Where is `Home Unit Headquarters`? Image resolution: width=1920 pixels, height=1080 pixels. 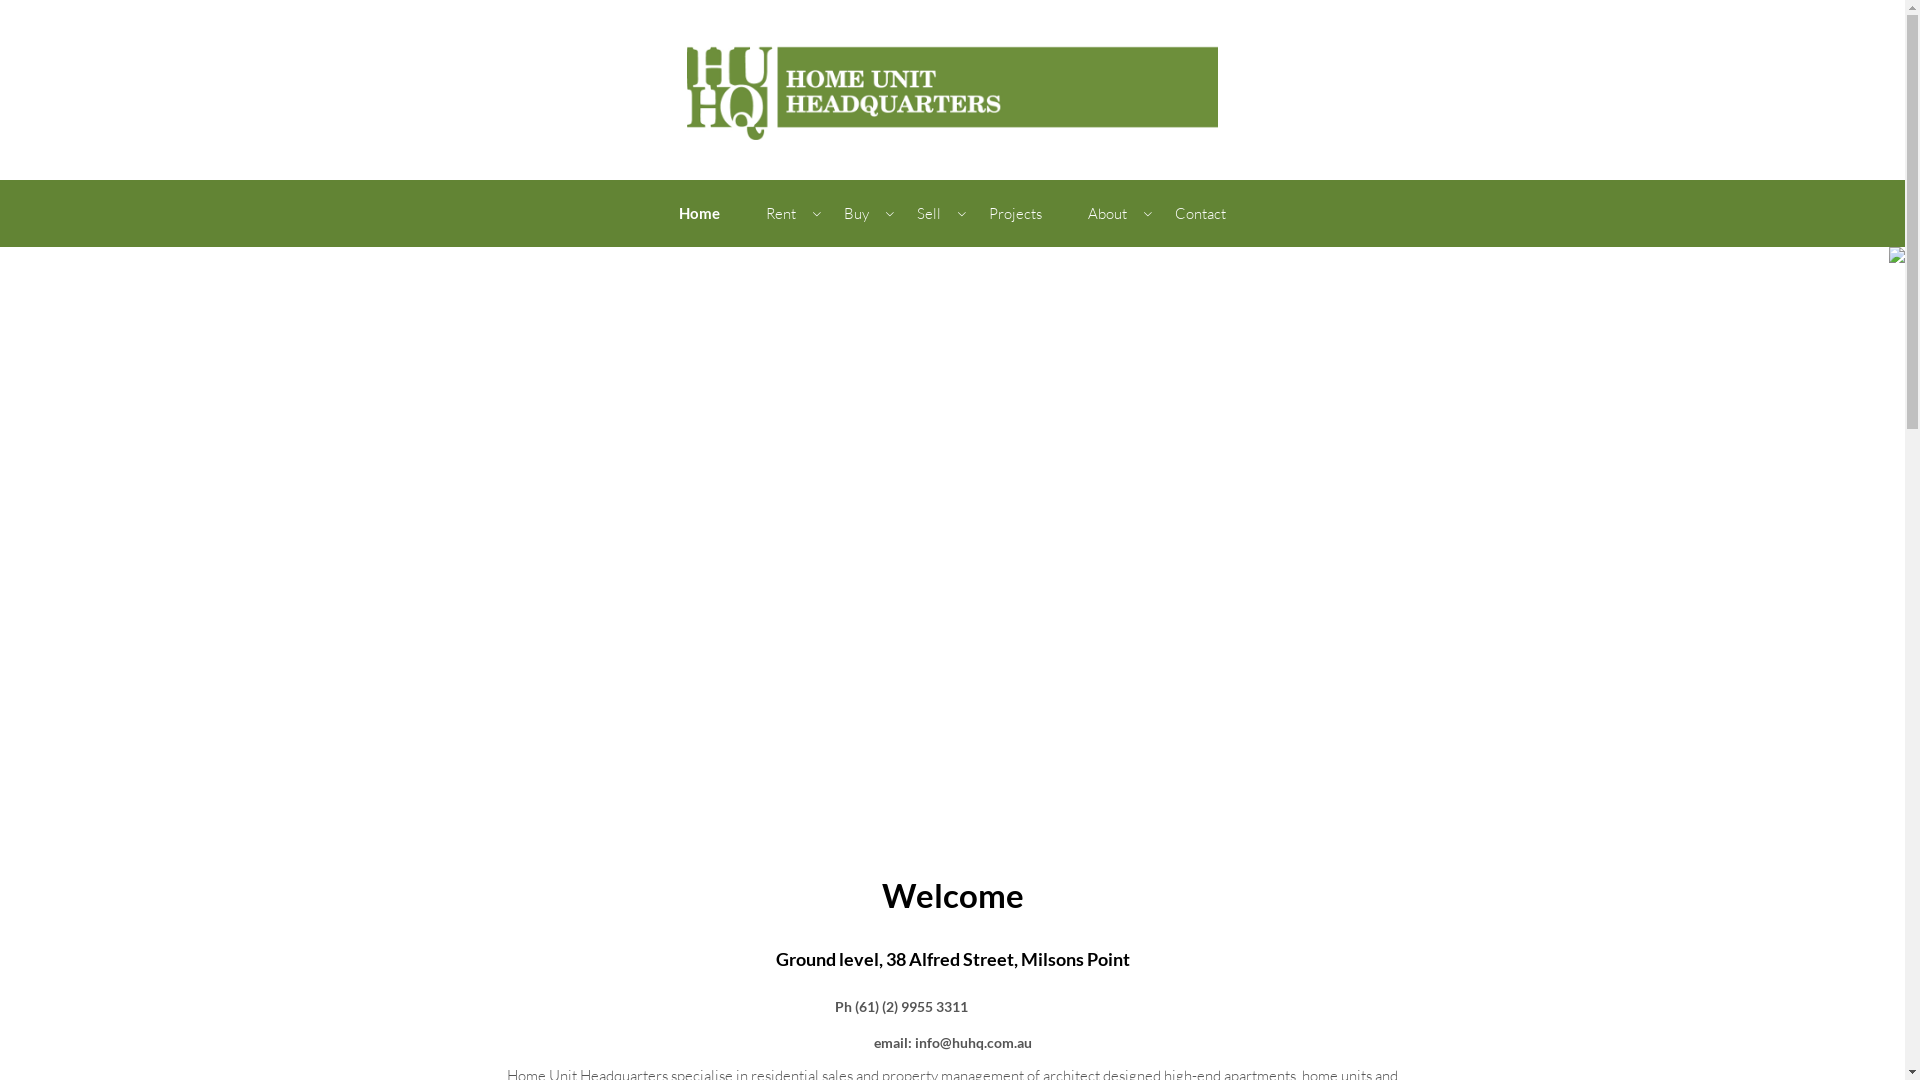 Home Unit Headquarters is located at coordinates (952, 88).